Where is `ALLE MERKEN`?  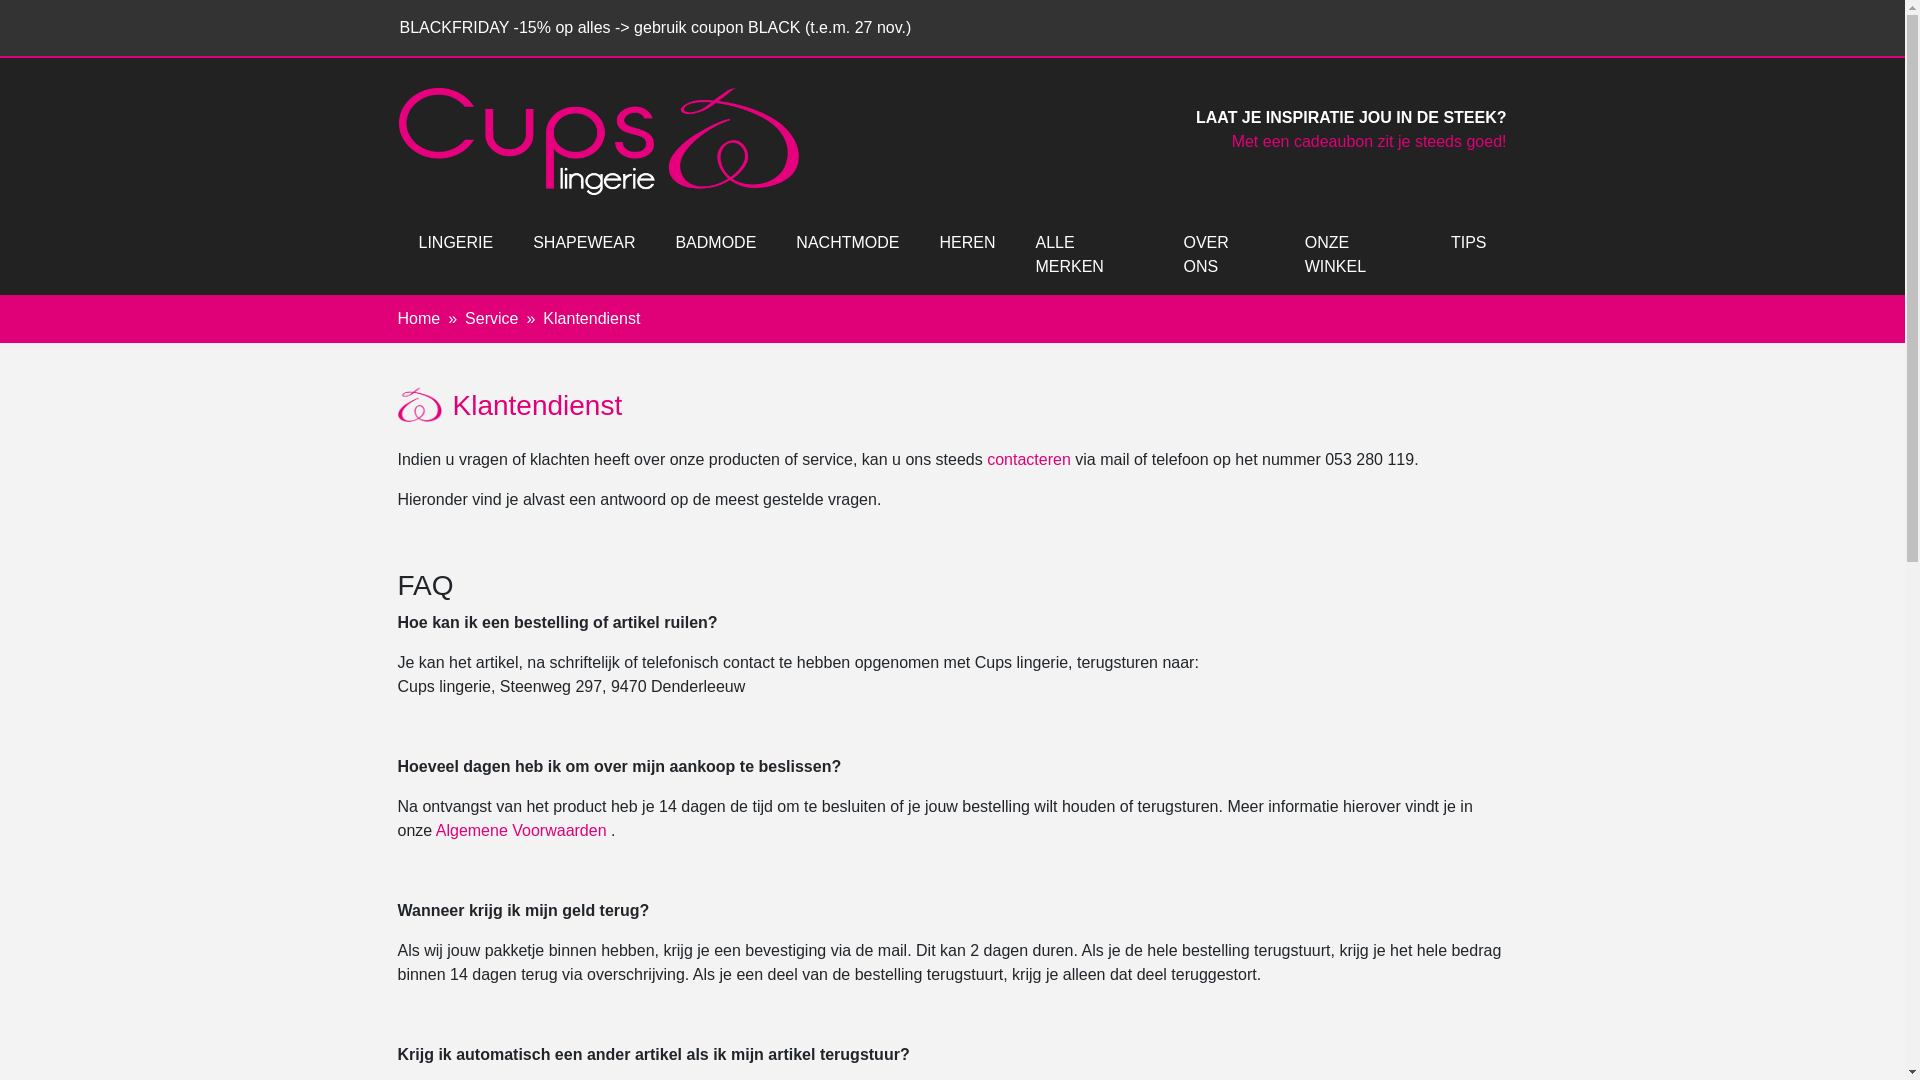 ALLE MERKEN is located at coordinates (1089, 255).